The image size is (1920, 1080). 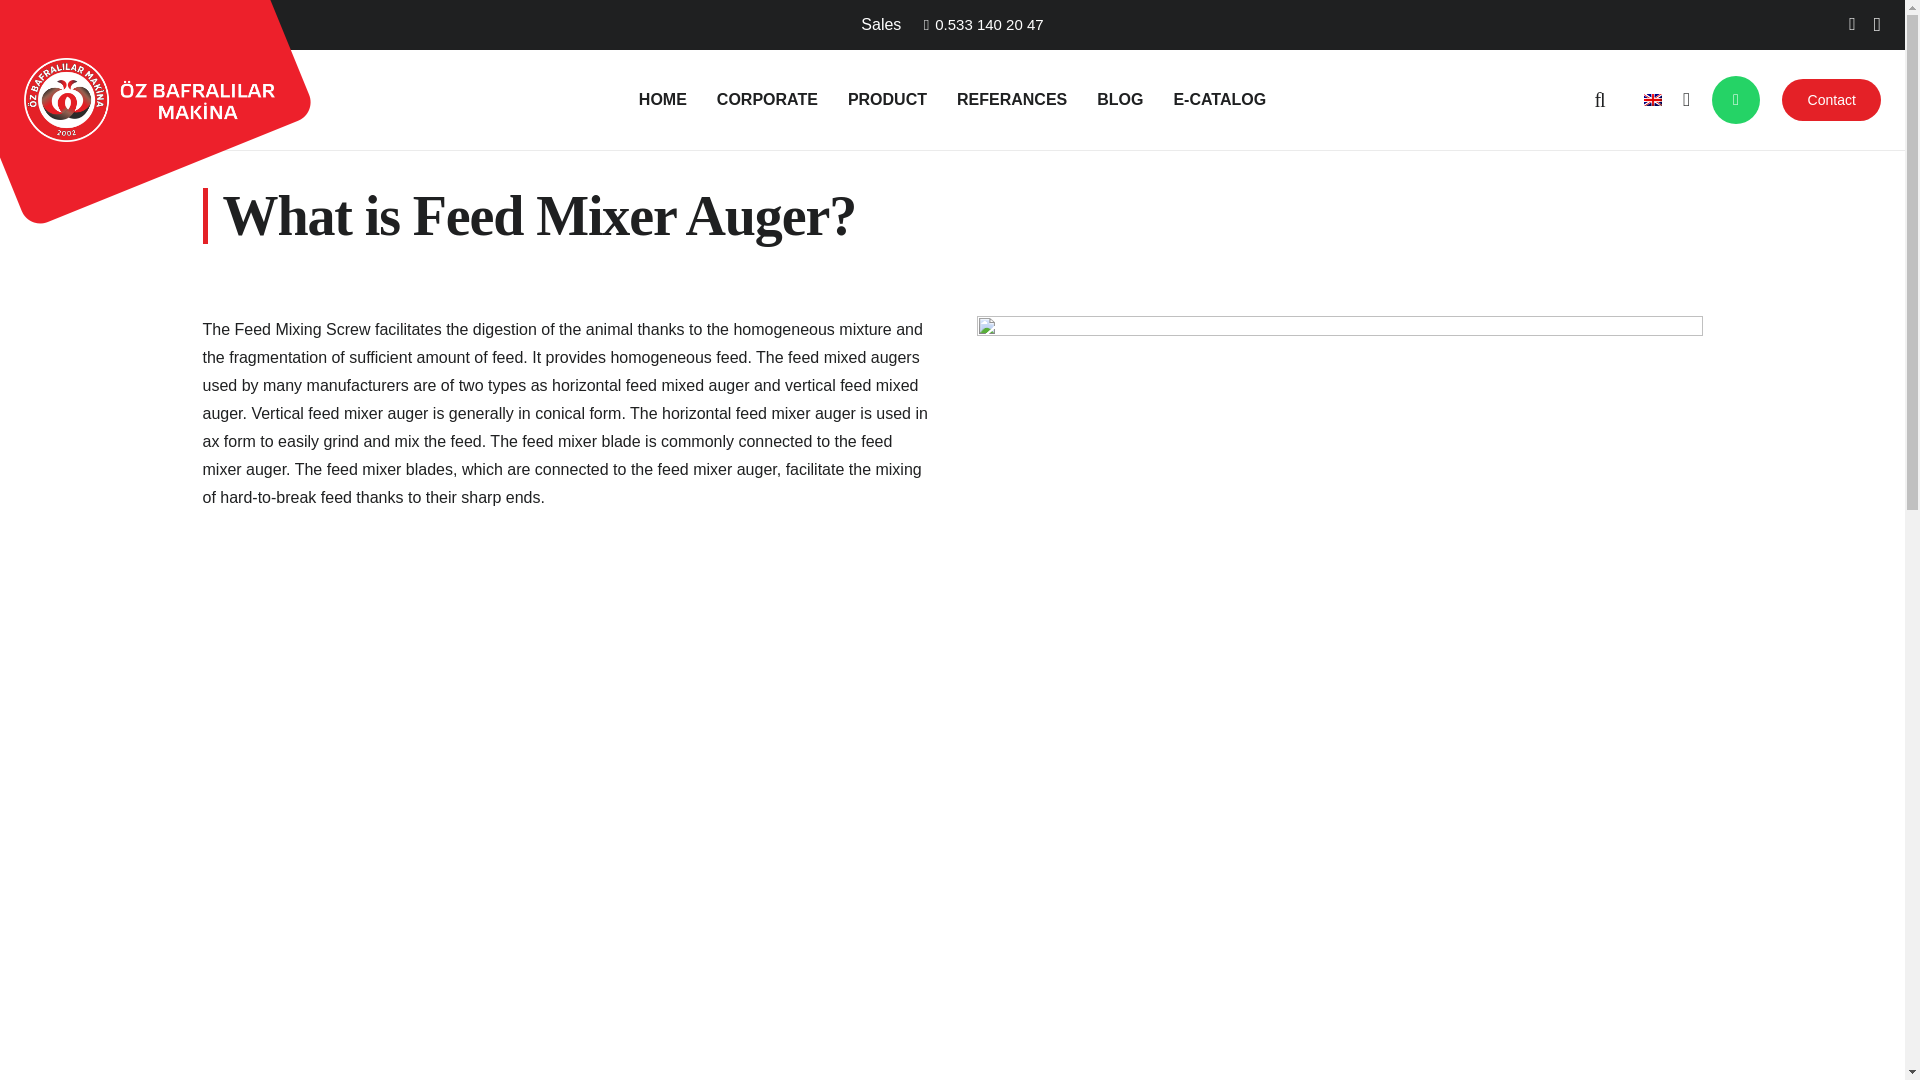 What do you see at coordinates (984, 24) in the screenshot?
I see `0.533 140 20 47` at bounding box center [984, 24].